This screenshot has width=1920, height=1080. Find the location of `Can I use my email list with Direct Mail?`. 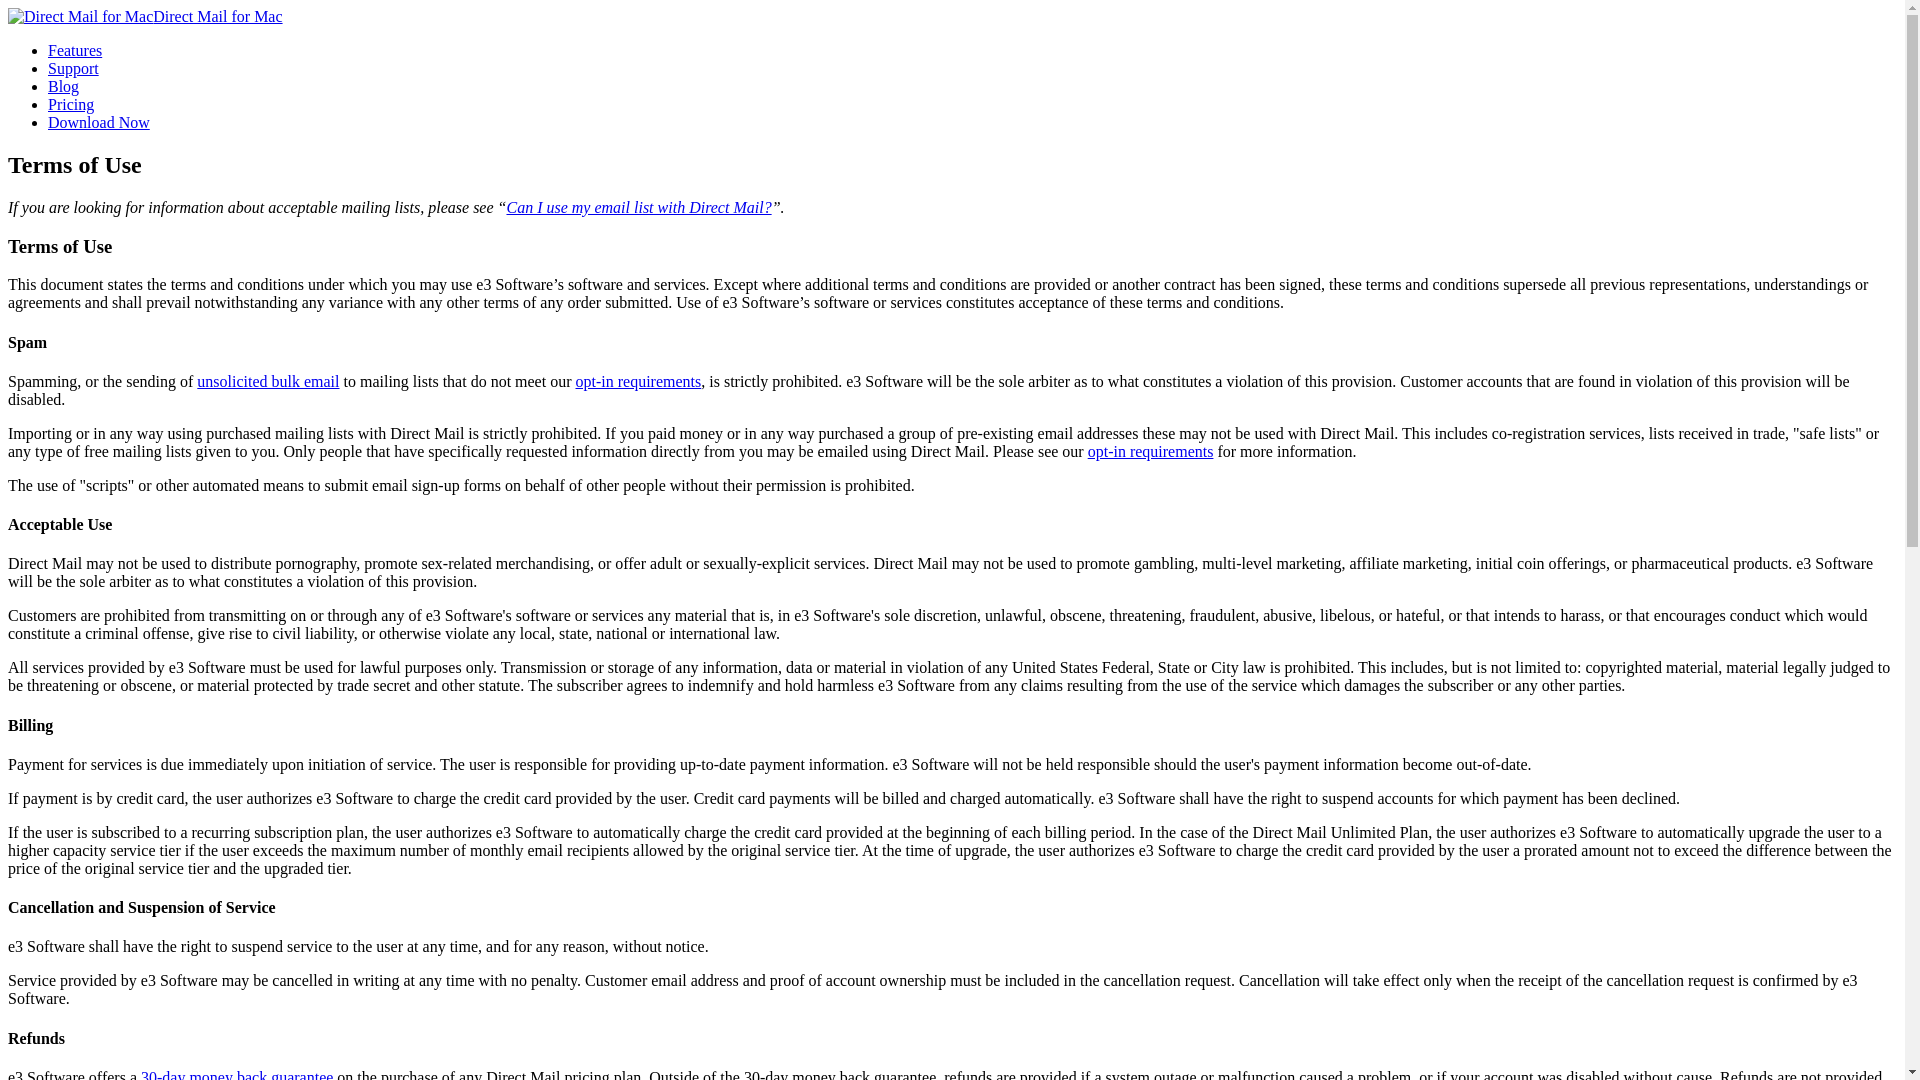

Can I use my email list with Direct Mail? is located at coordinates (638, 207).